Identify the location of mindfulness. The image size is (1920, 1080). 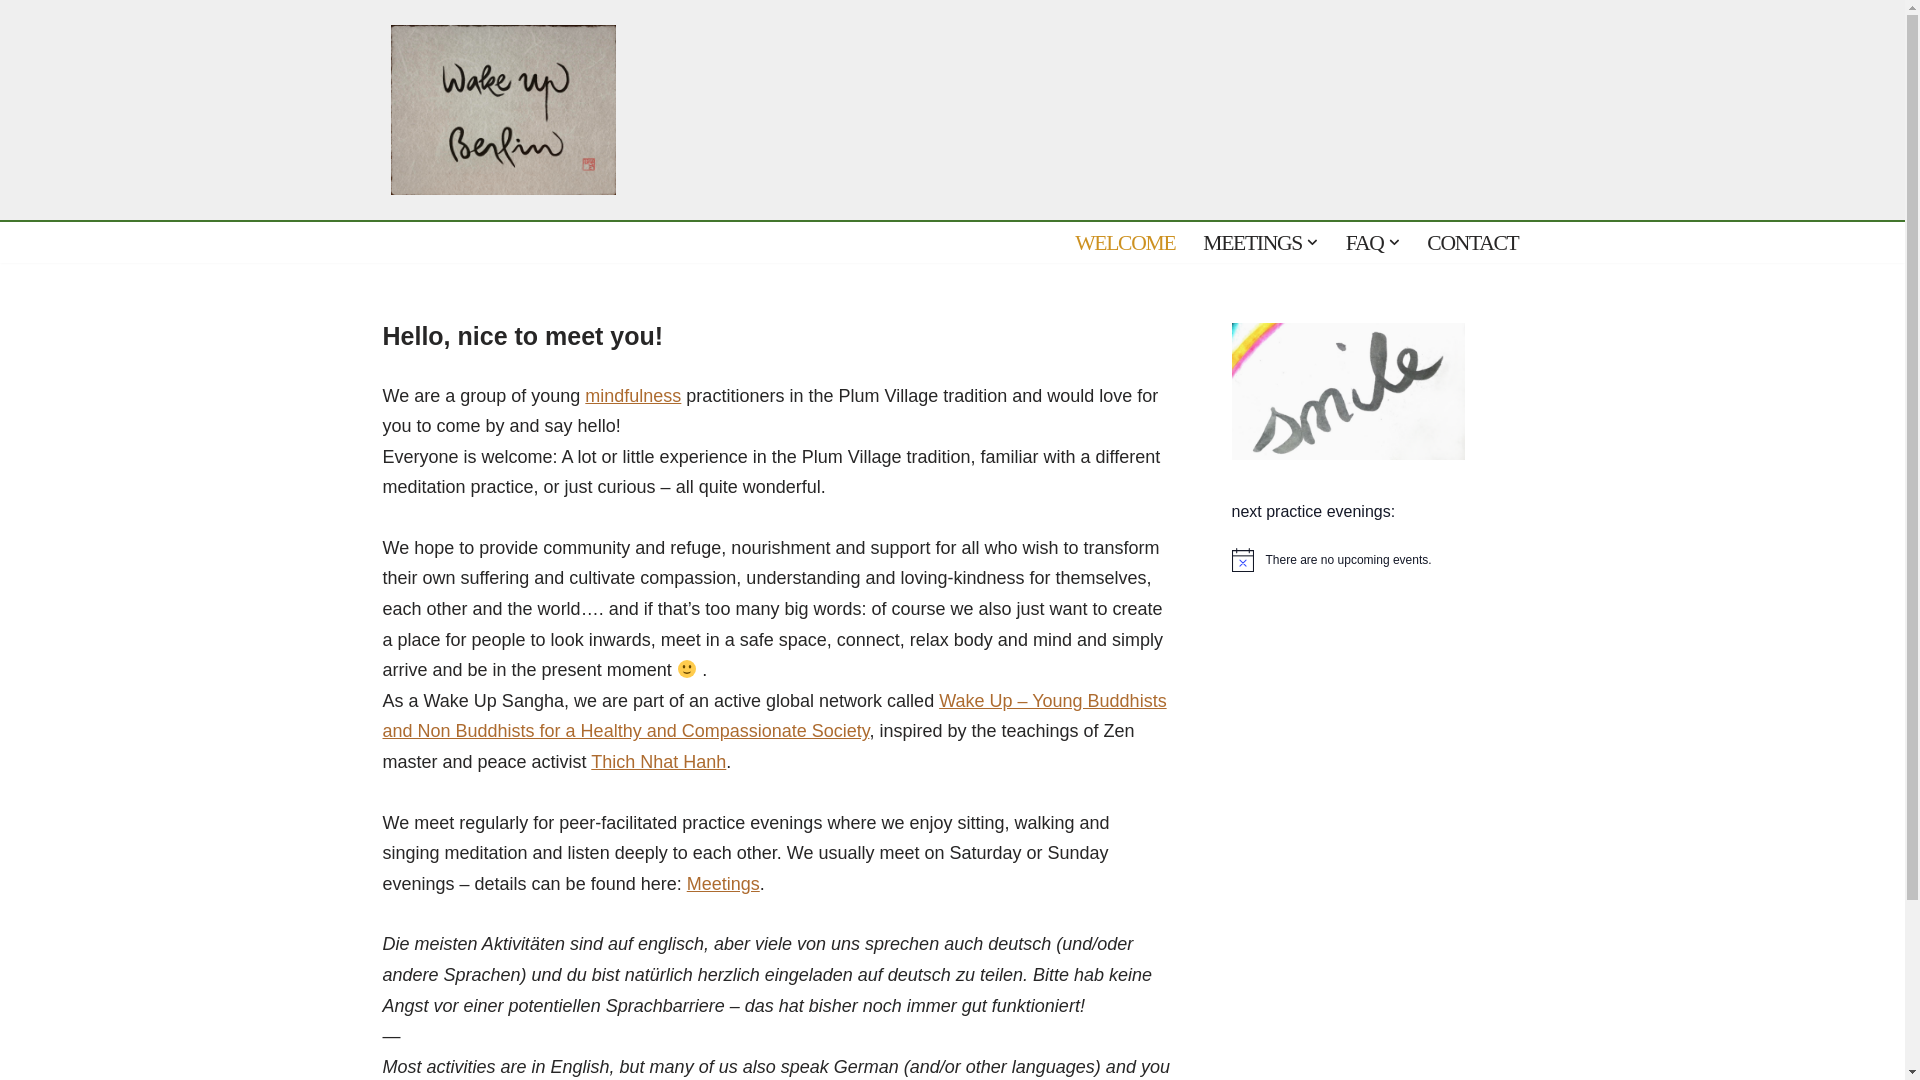
(633, 396).